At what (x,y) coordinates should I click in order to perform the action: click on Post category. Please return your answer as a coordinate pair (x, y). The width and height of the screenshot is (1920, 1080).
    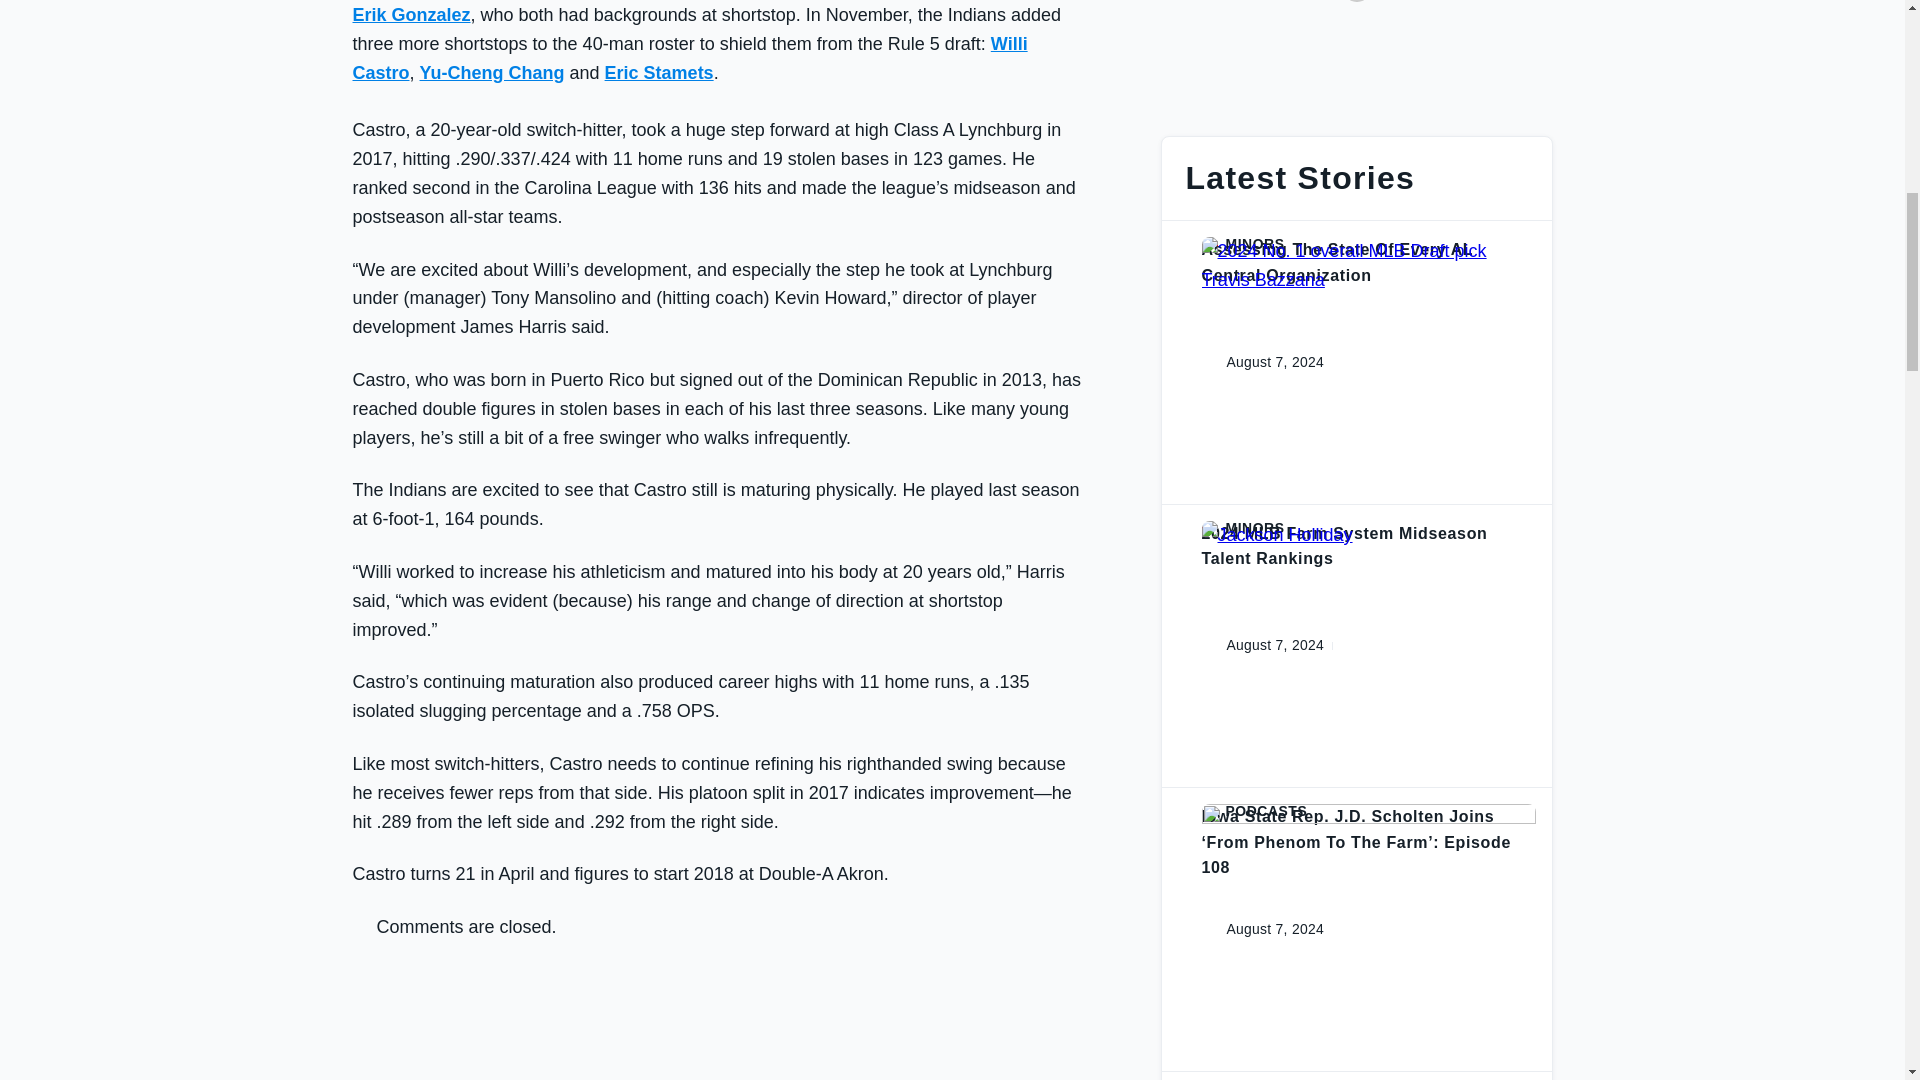
    Looking at the image, I should click on (1368, 528).